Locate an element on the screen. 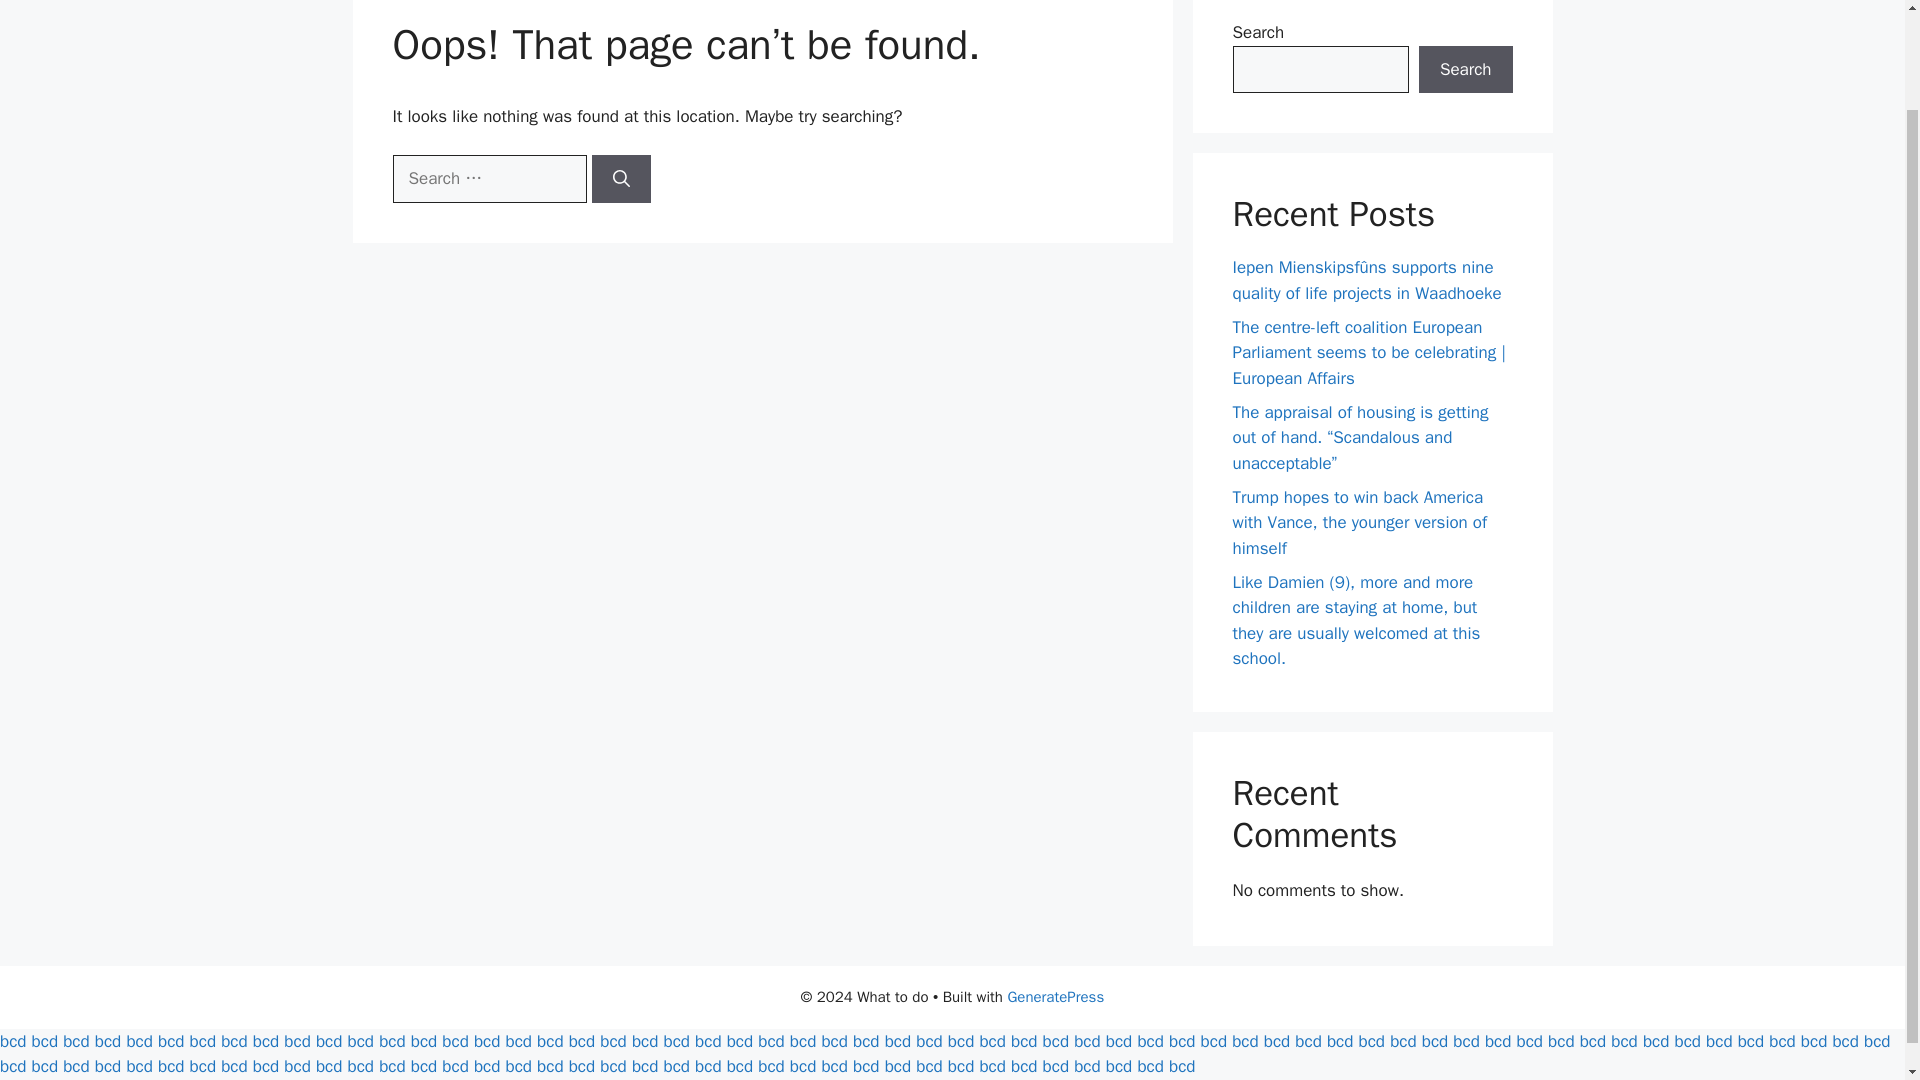 This screenshot has width=1920, height=1080. bcd is located at coordinates (518, 1041).